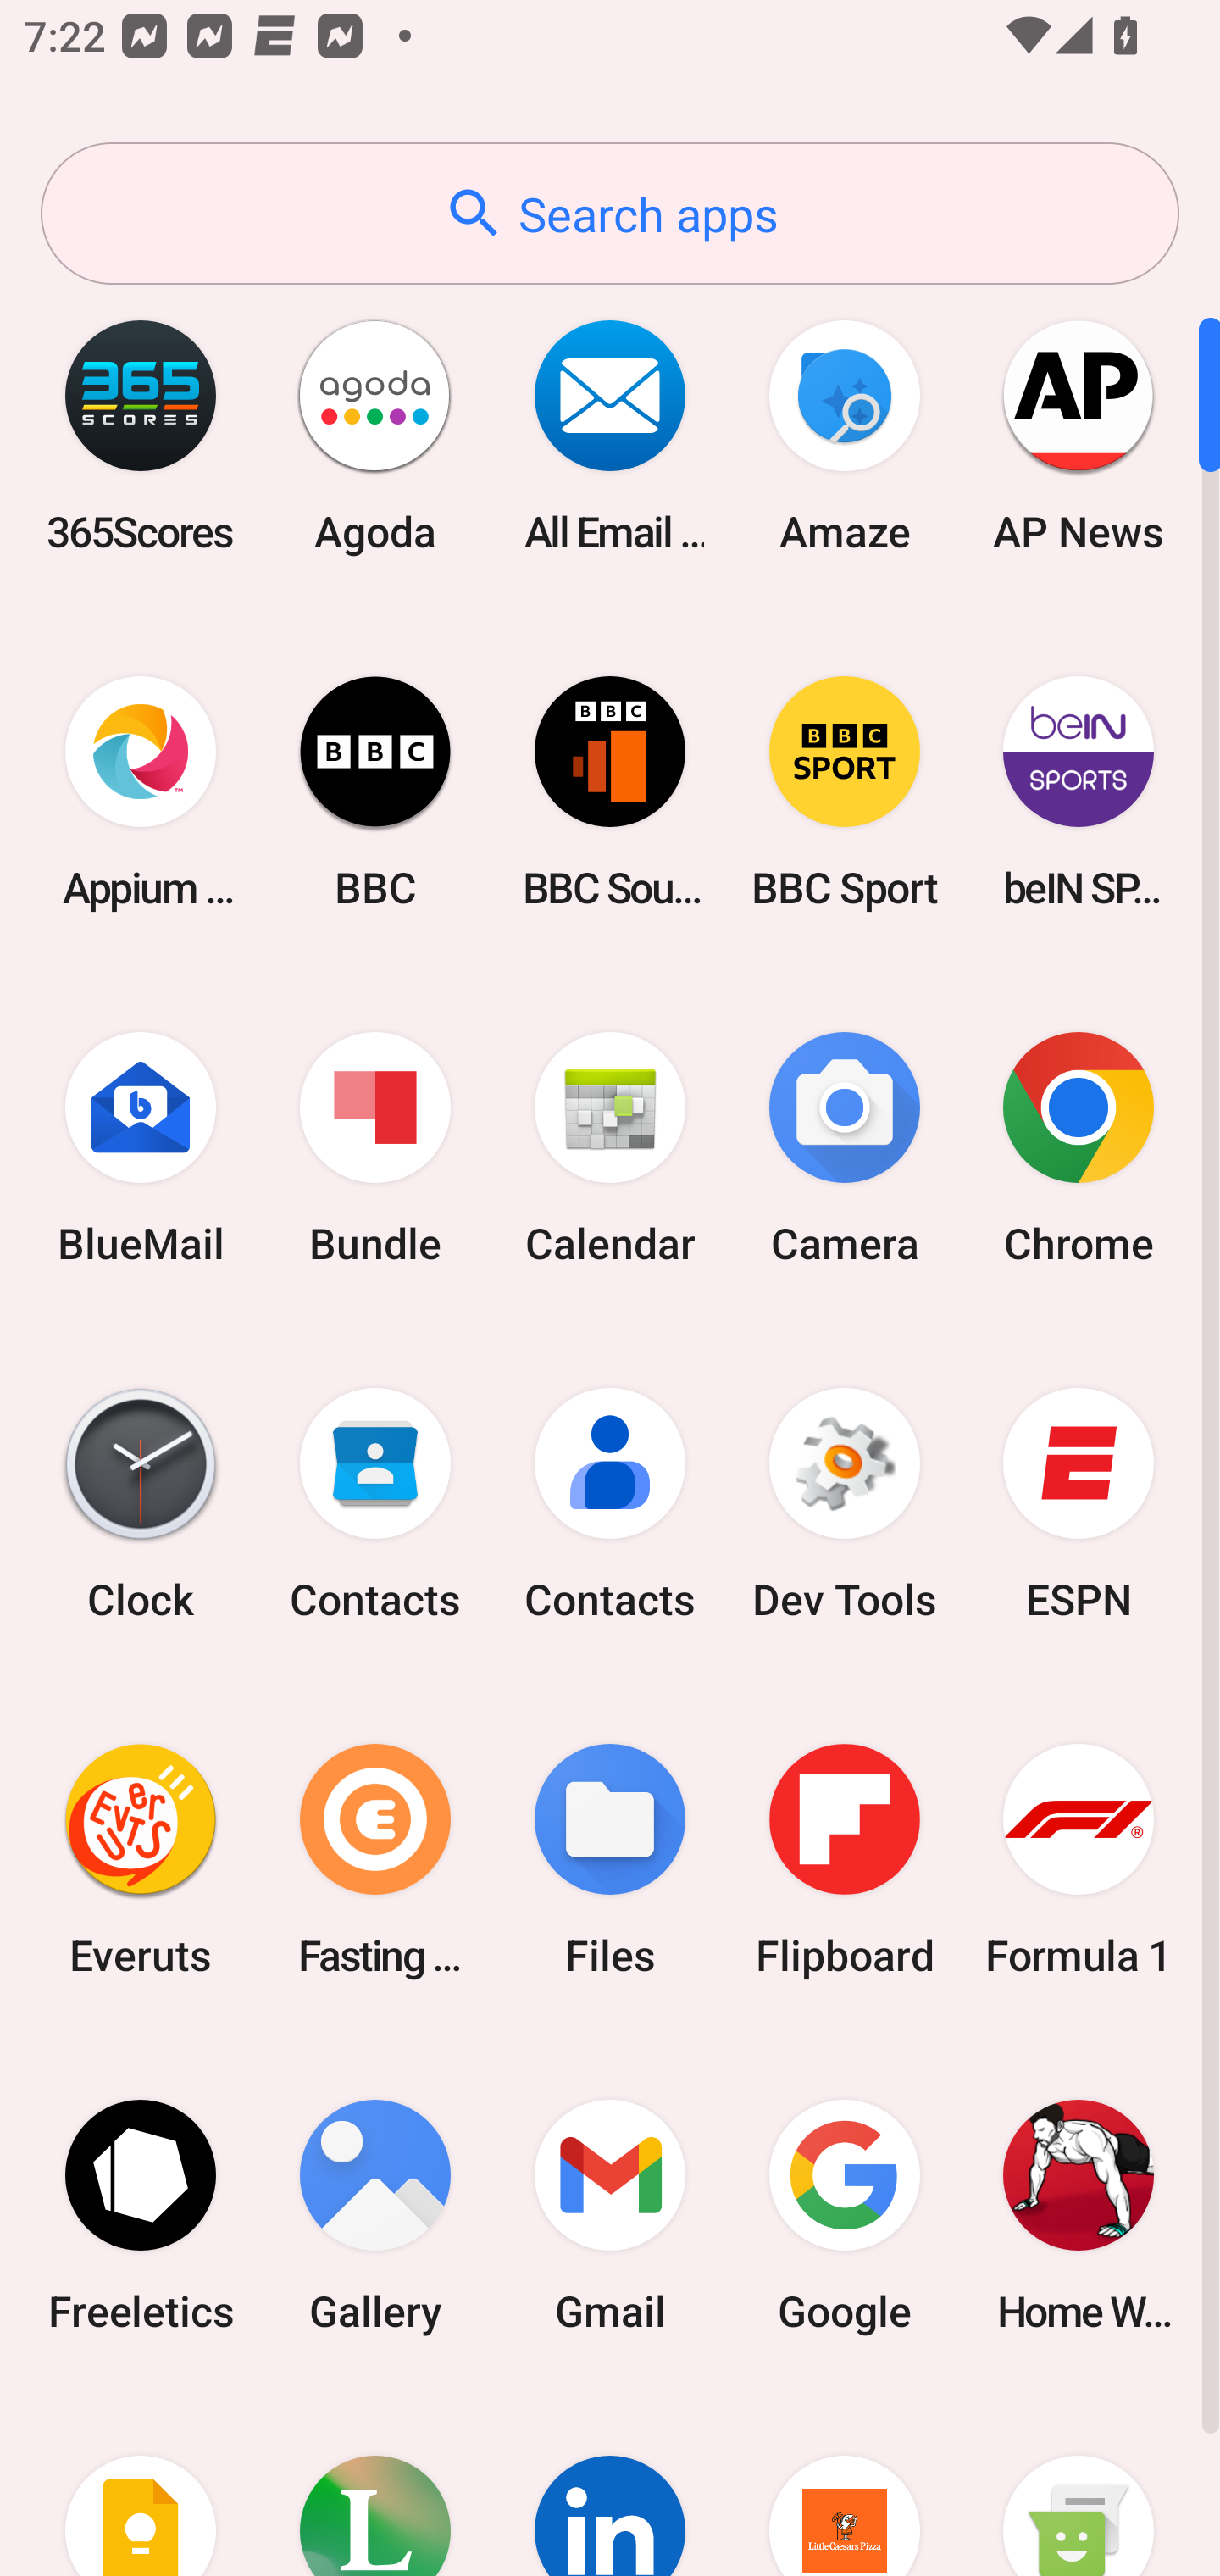  I want to click on Messaging, so click(1079, 2484).